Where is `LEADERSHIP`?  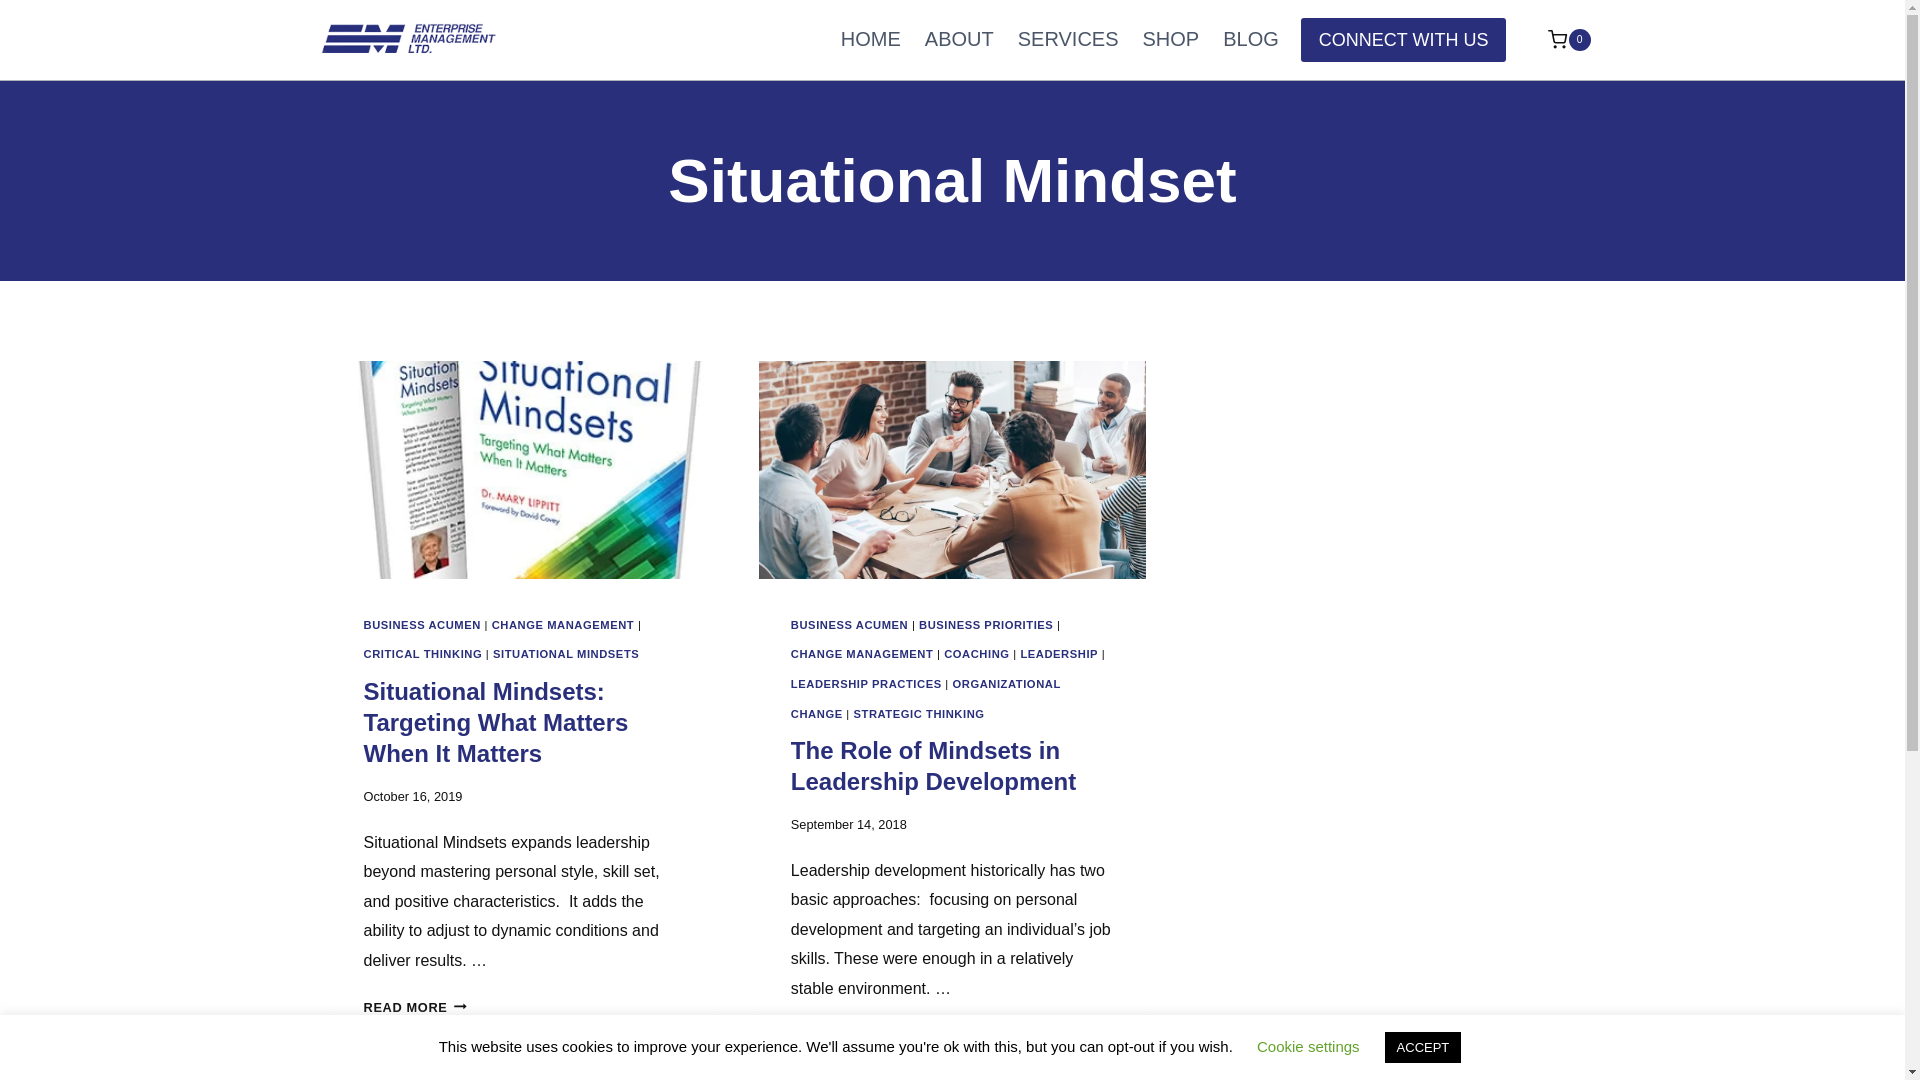 LEADERSHIP is located at coordinates (1058, 654).